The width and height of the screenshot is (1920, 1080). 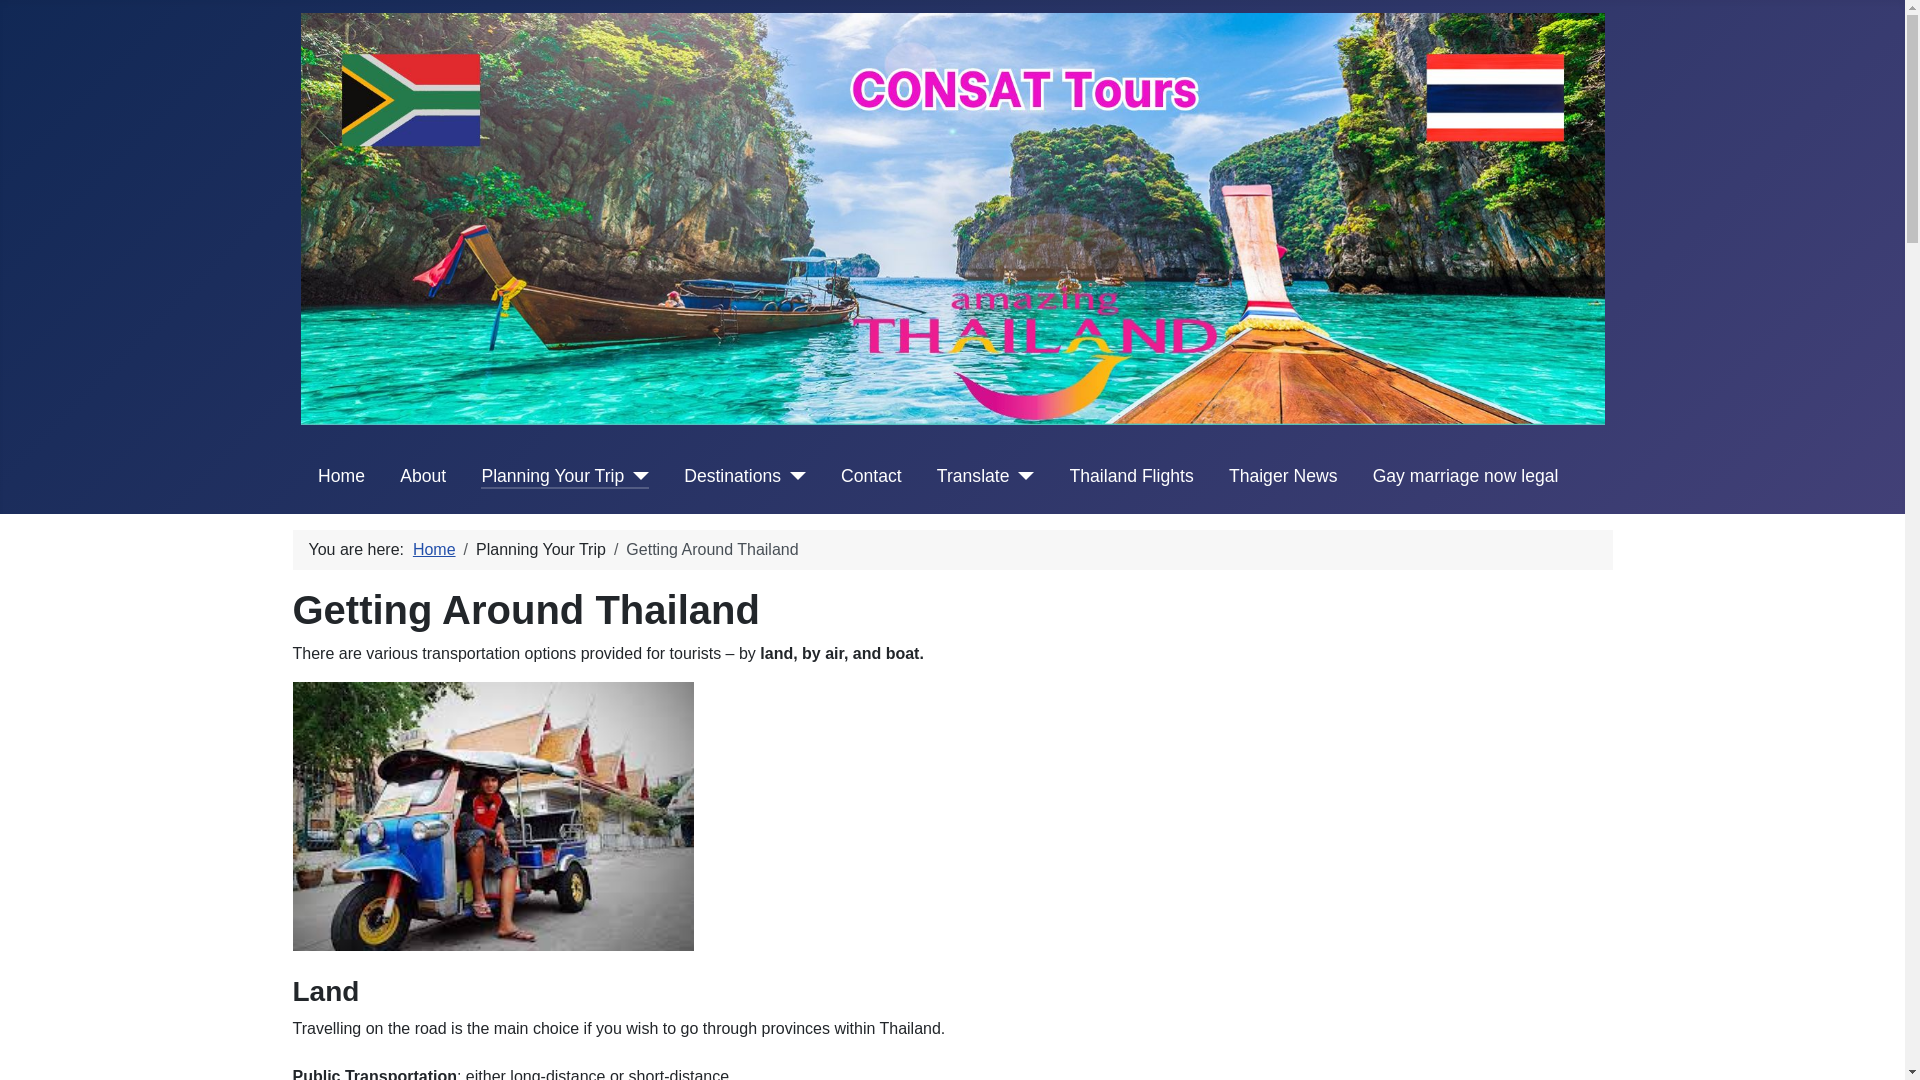 I want to click on Thaiger News, so click(x=1283, y=476).